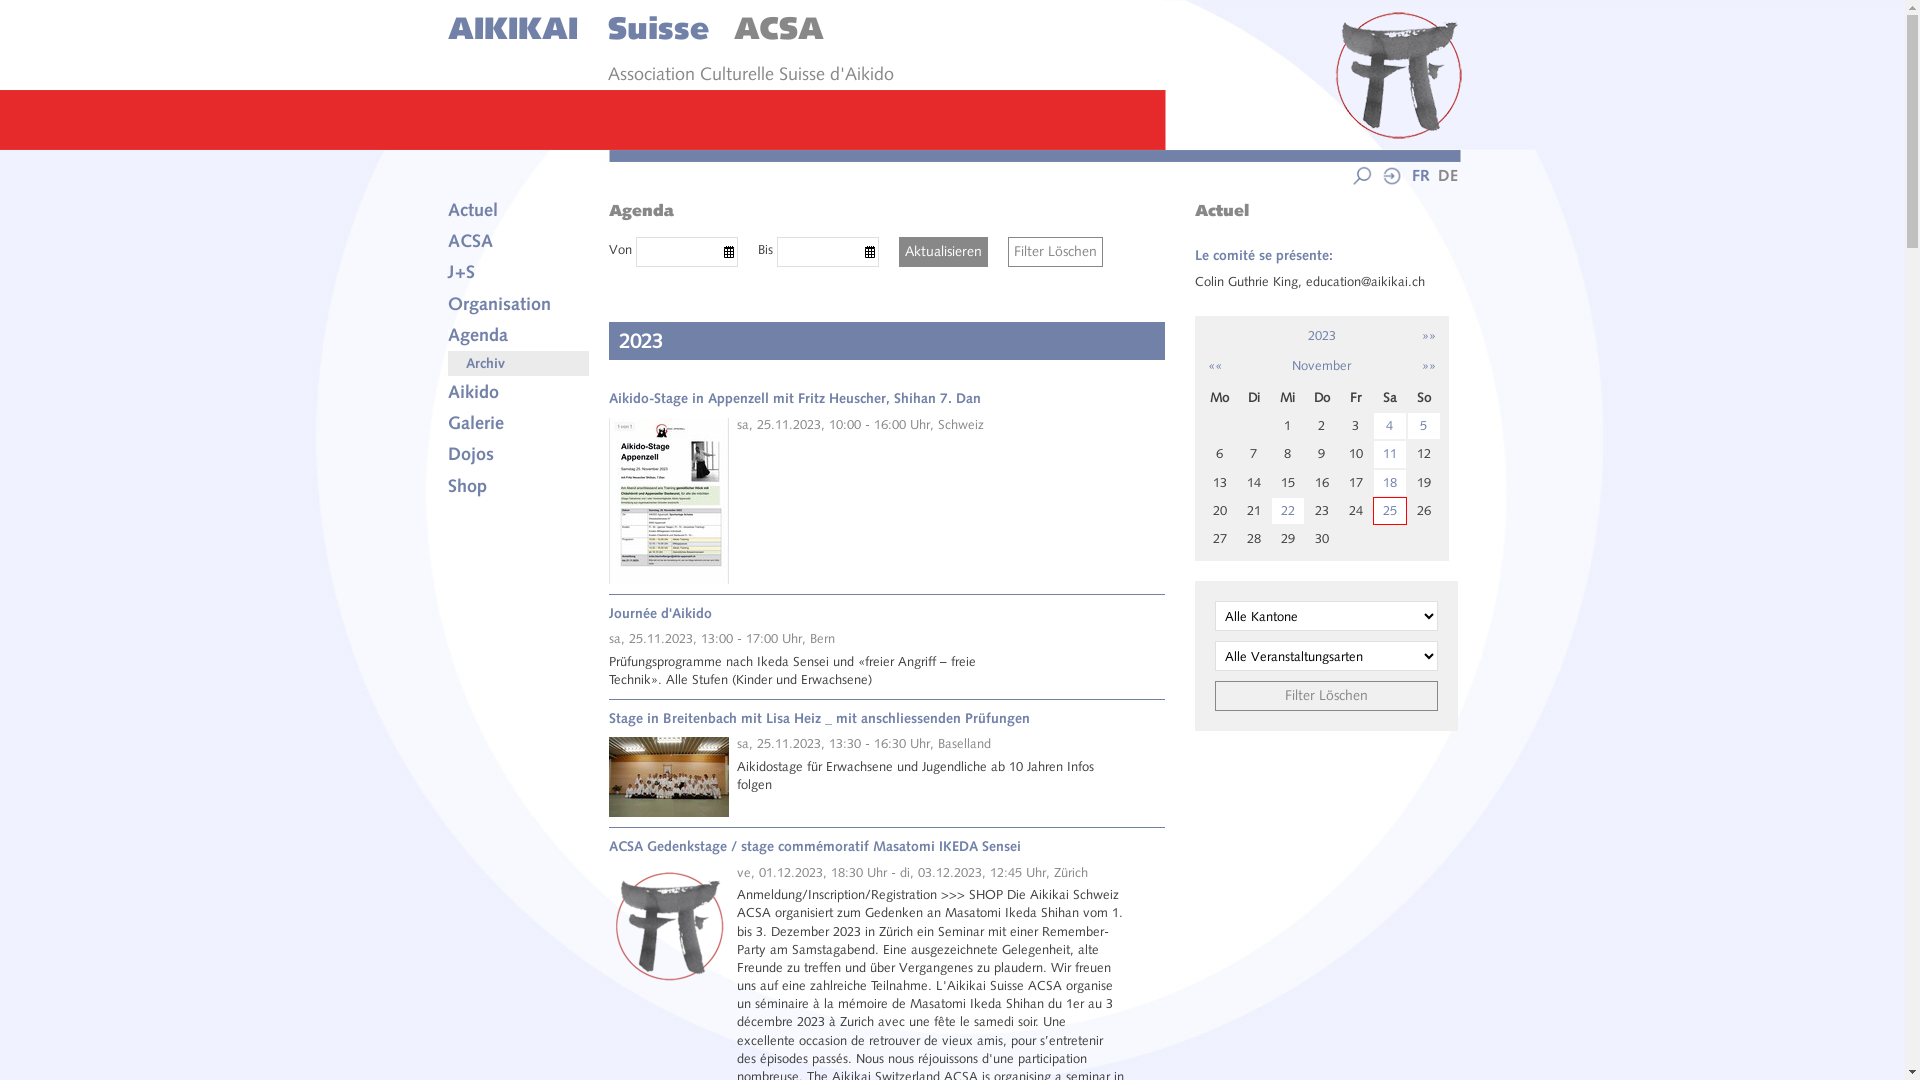  I want to click on Agenda, so click(519, 336).